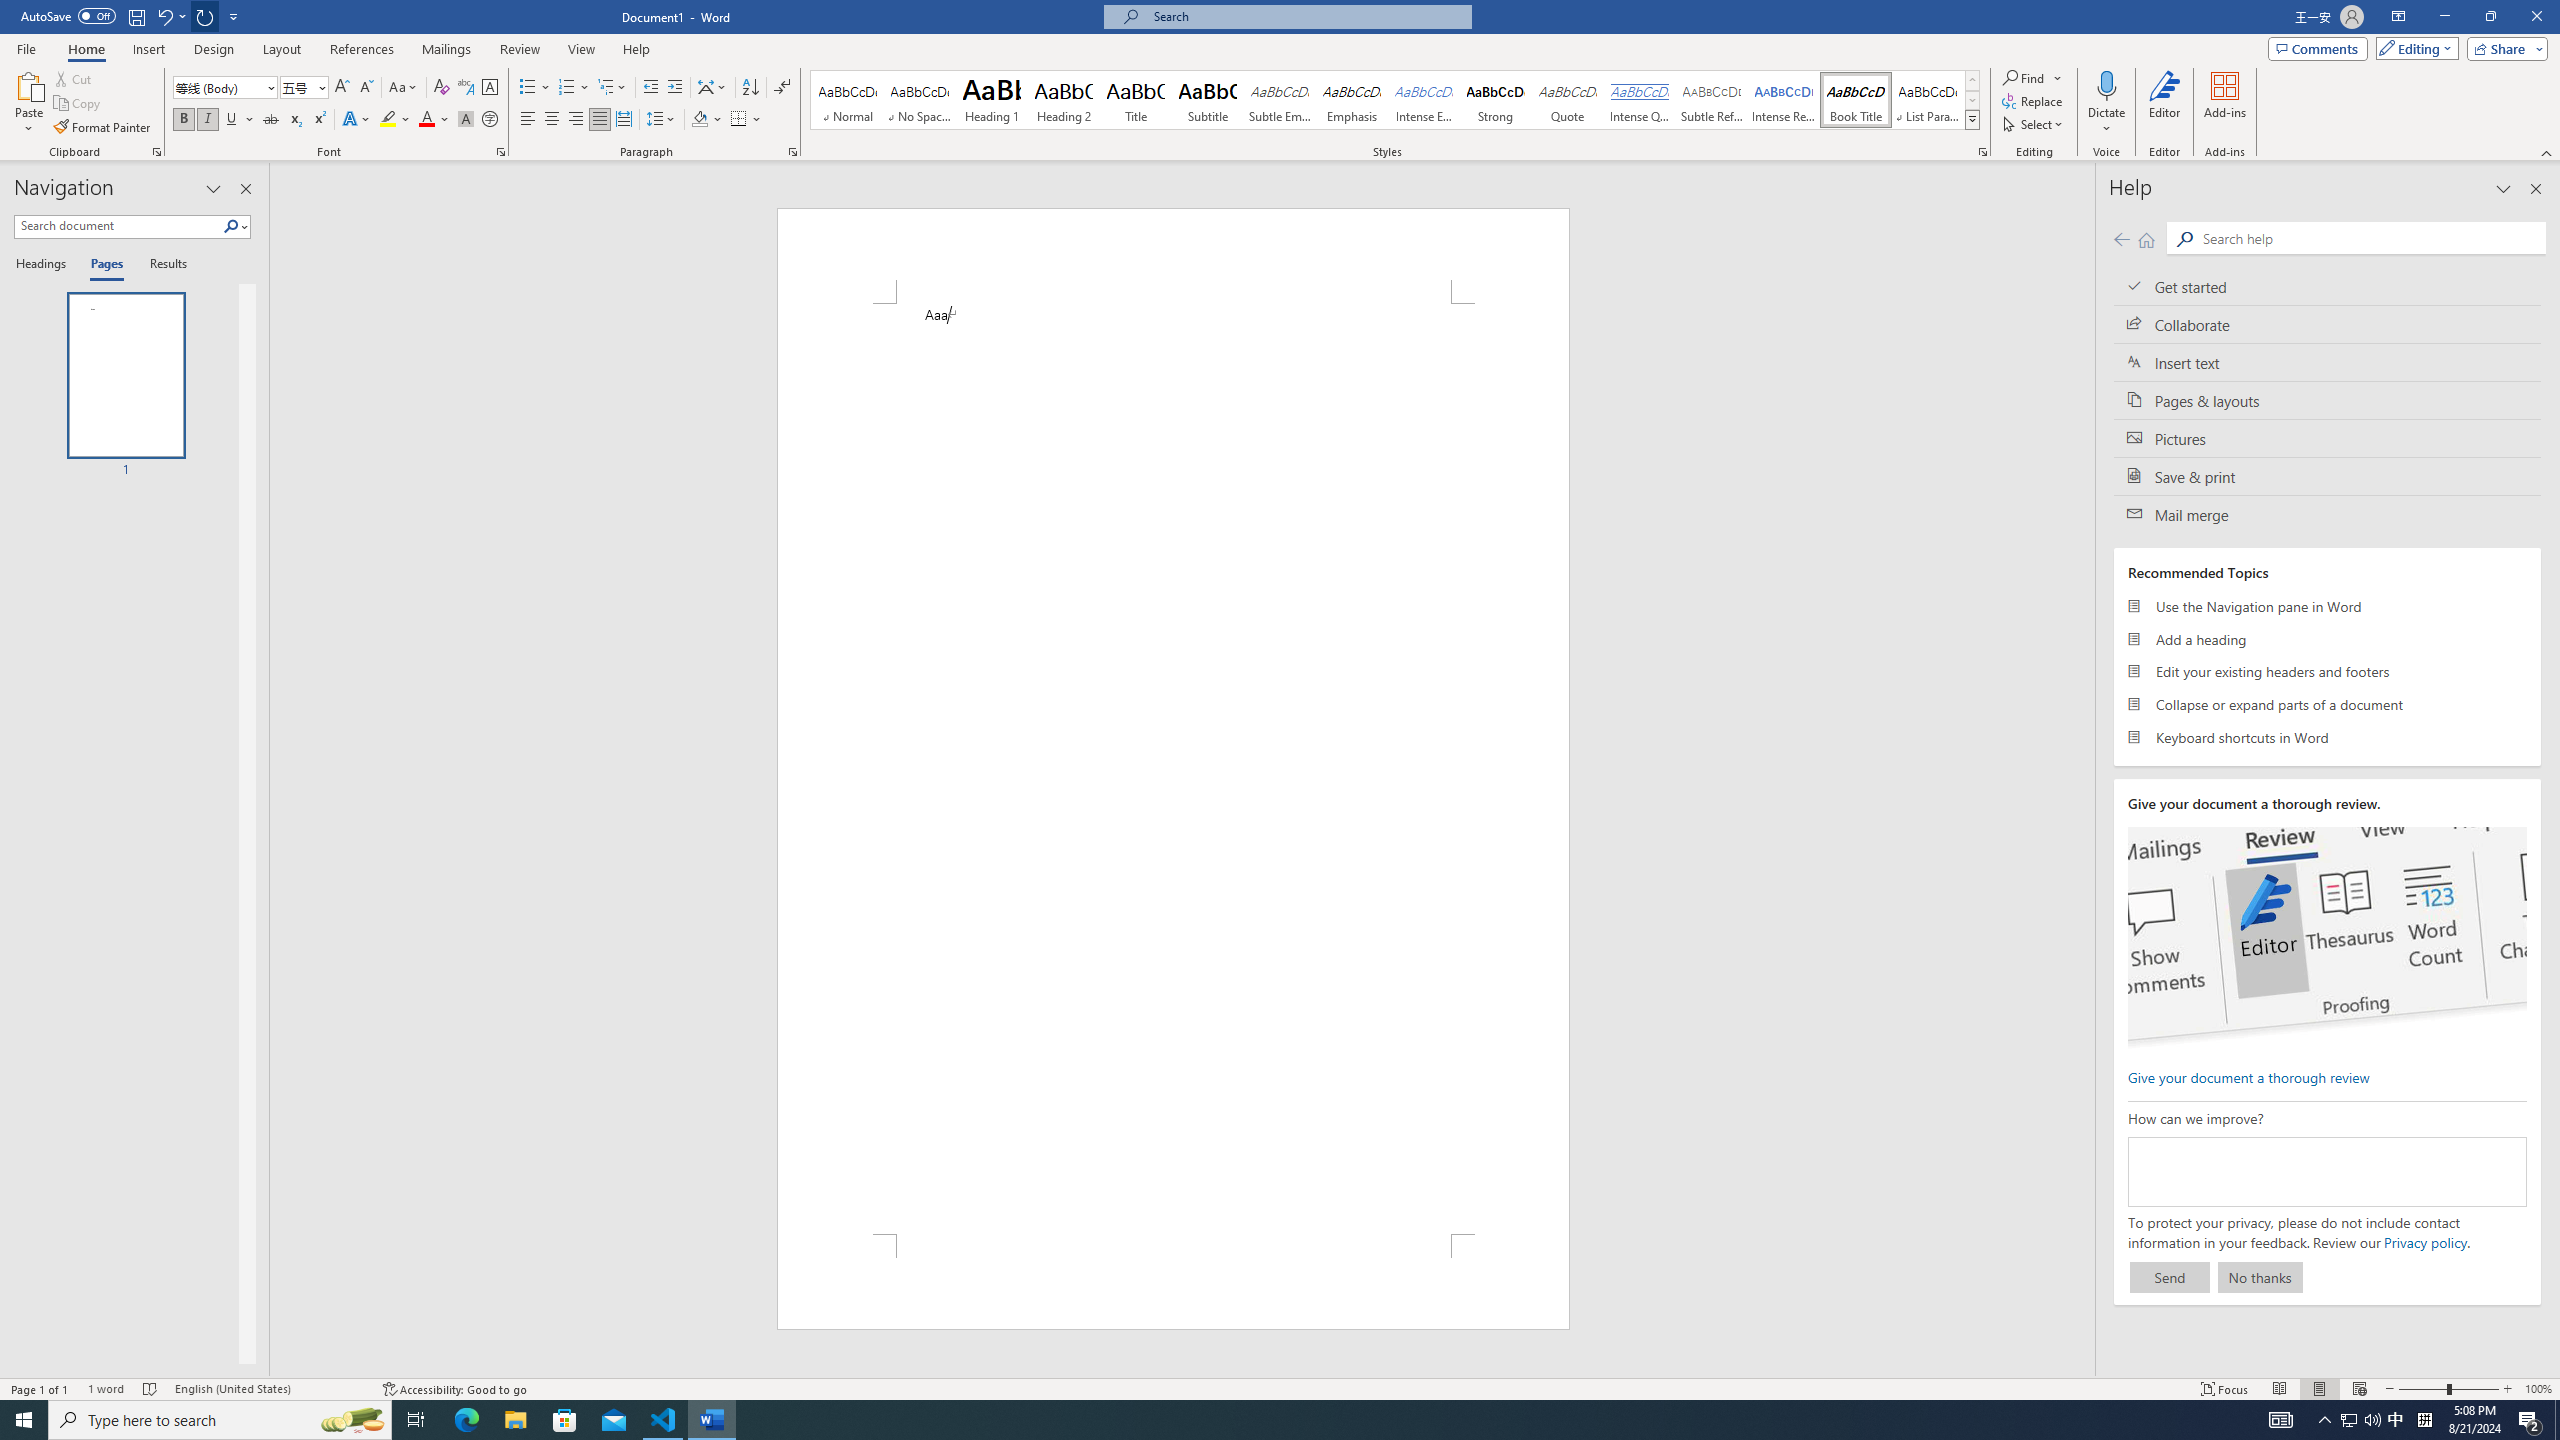 The width and height of the screenshot is (2560, 1440). What do you see at coordinates (2328, 362) in the screenshot?
I see `Insert text` at bounding box center [2328, 362].